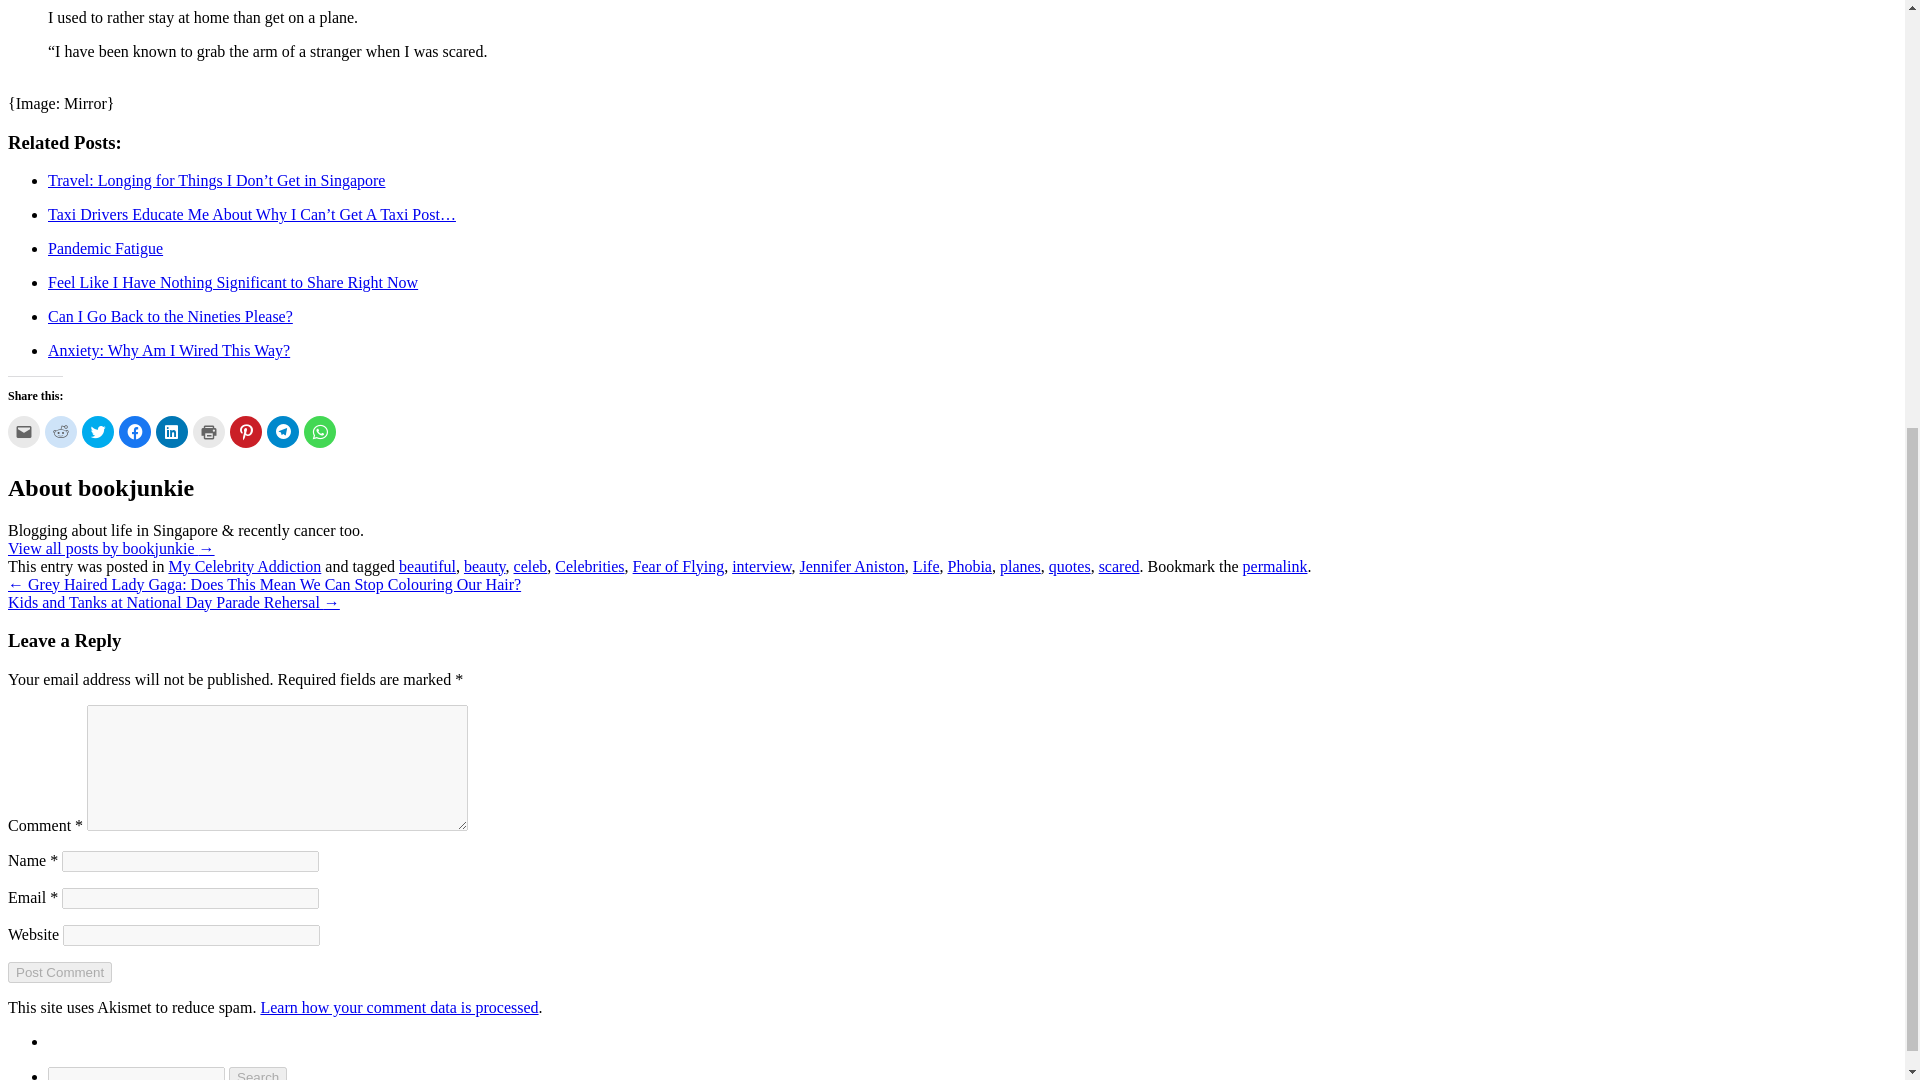  I want to click on Click to share on Facebook, so click(135, 432).